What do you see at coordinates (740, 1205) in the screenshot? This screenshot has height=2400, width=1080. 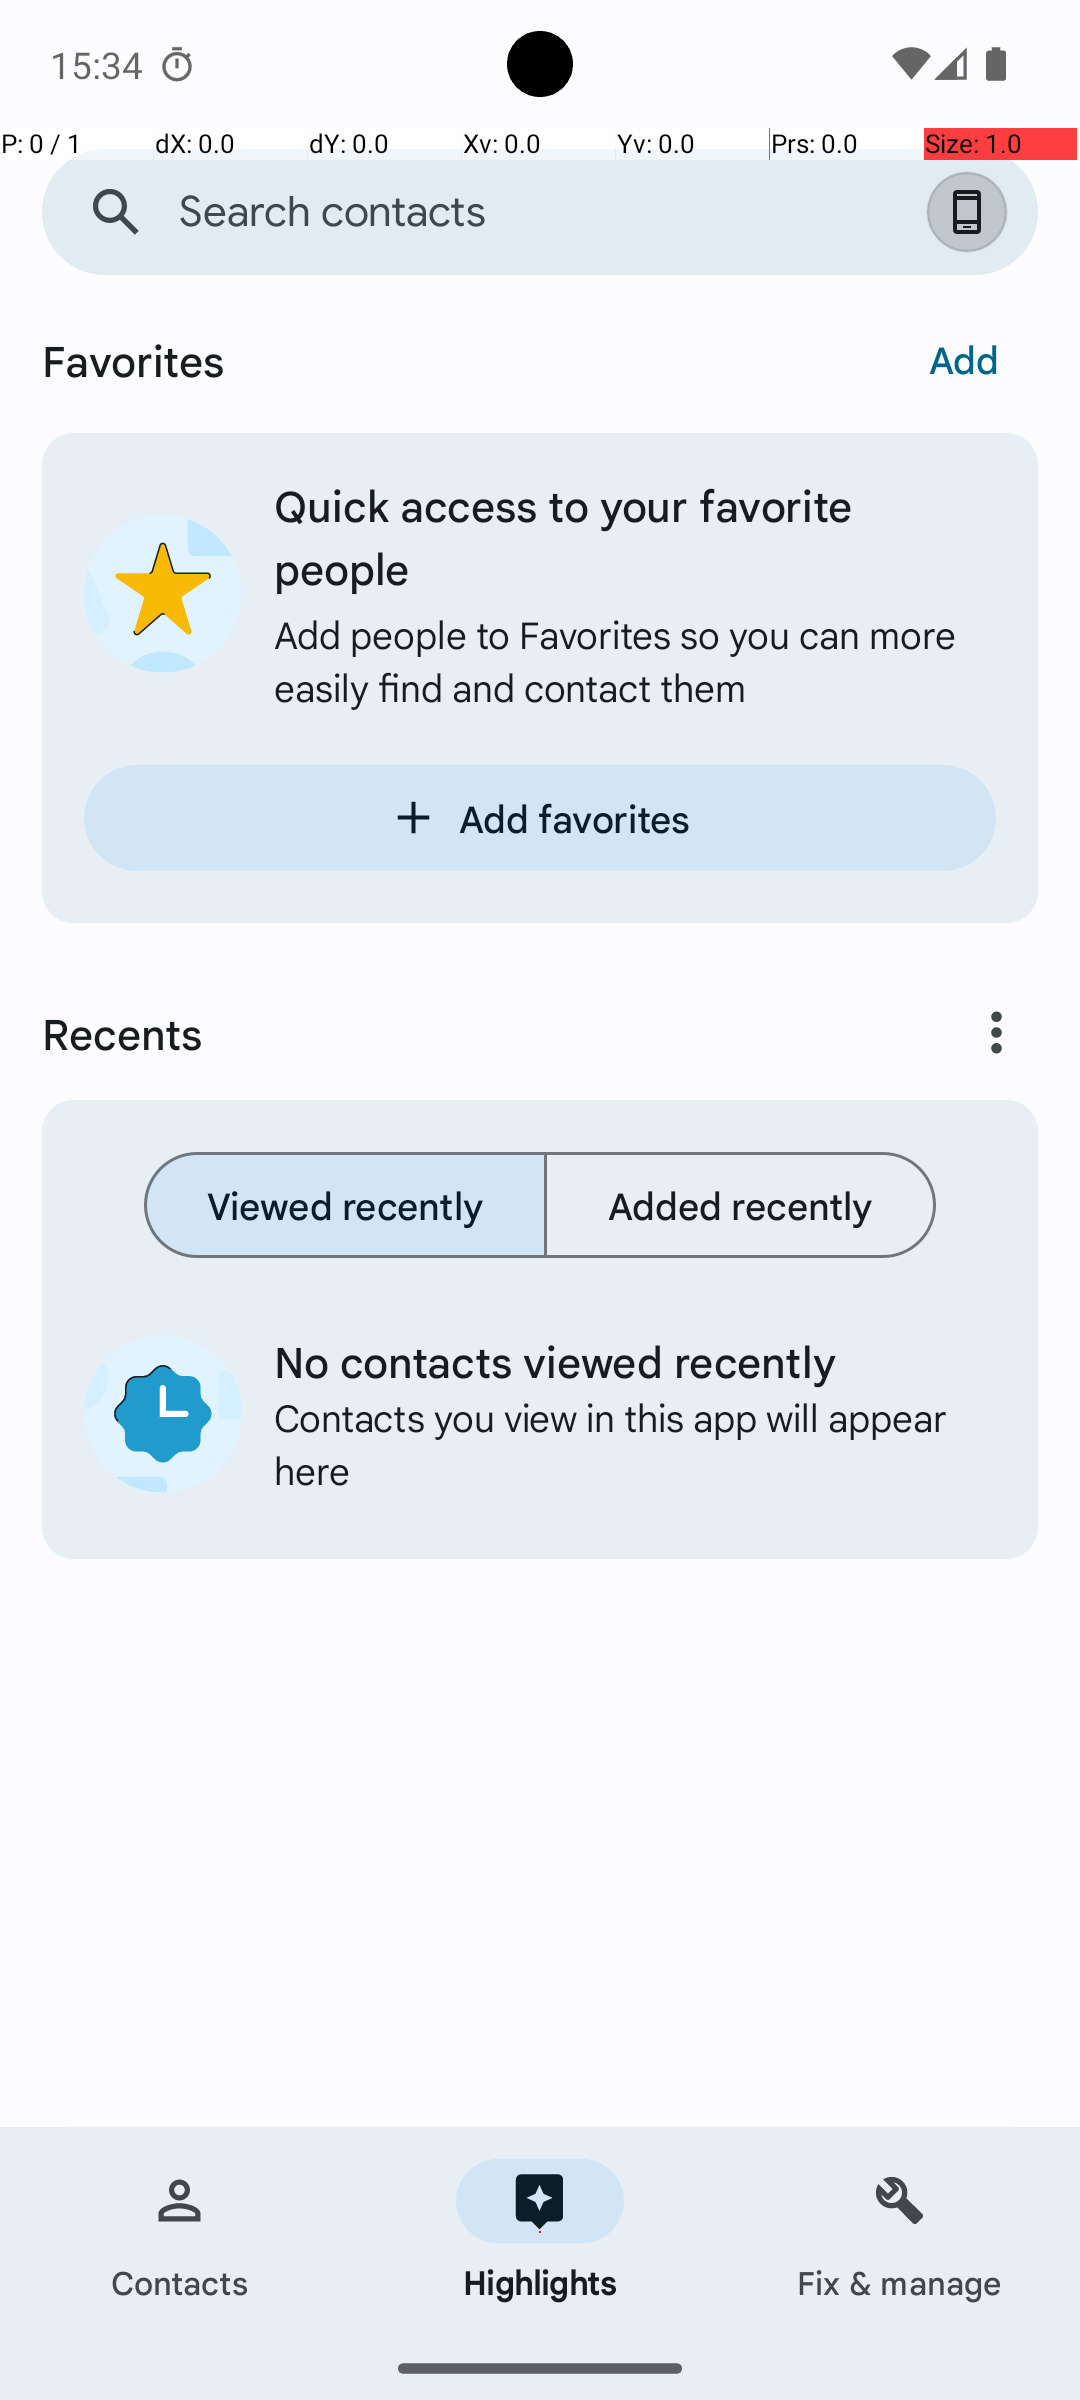 I see `Added recently` at bounding box center [740, 1205].